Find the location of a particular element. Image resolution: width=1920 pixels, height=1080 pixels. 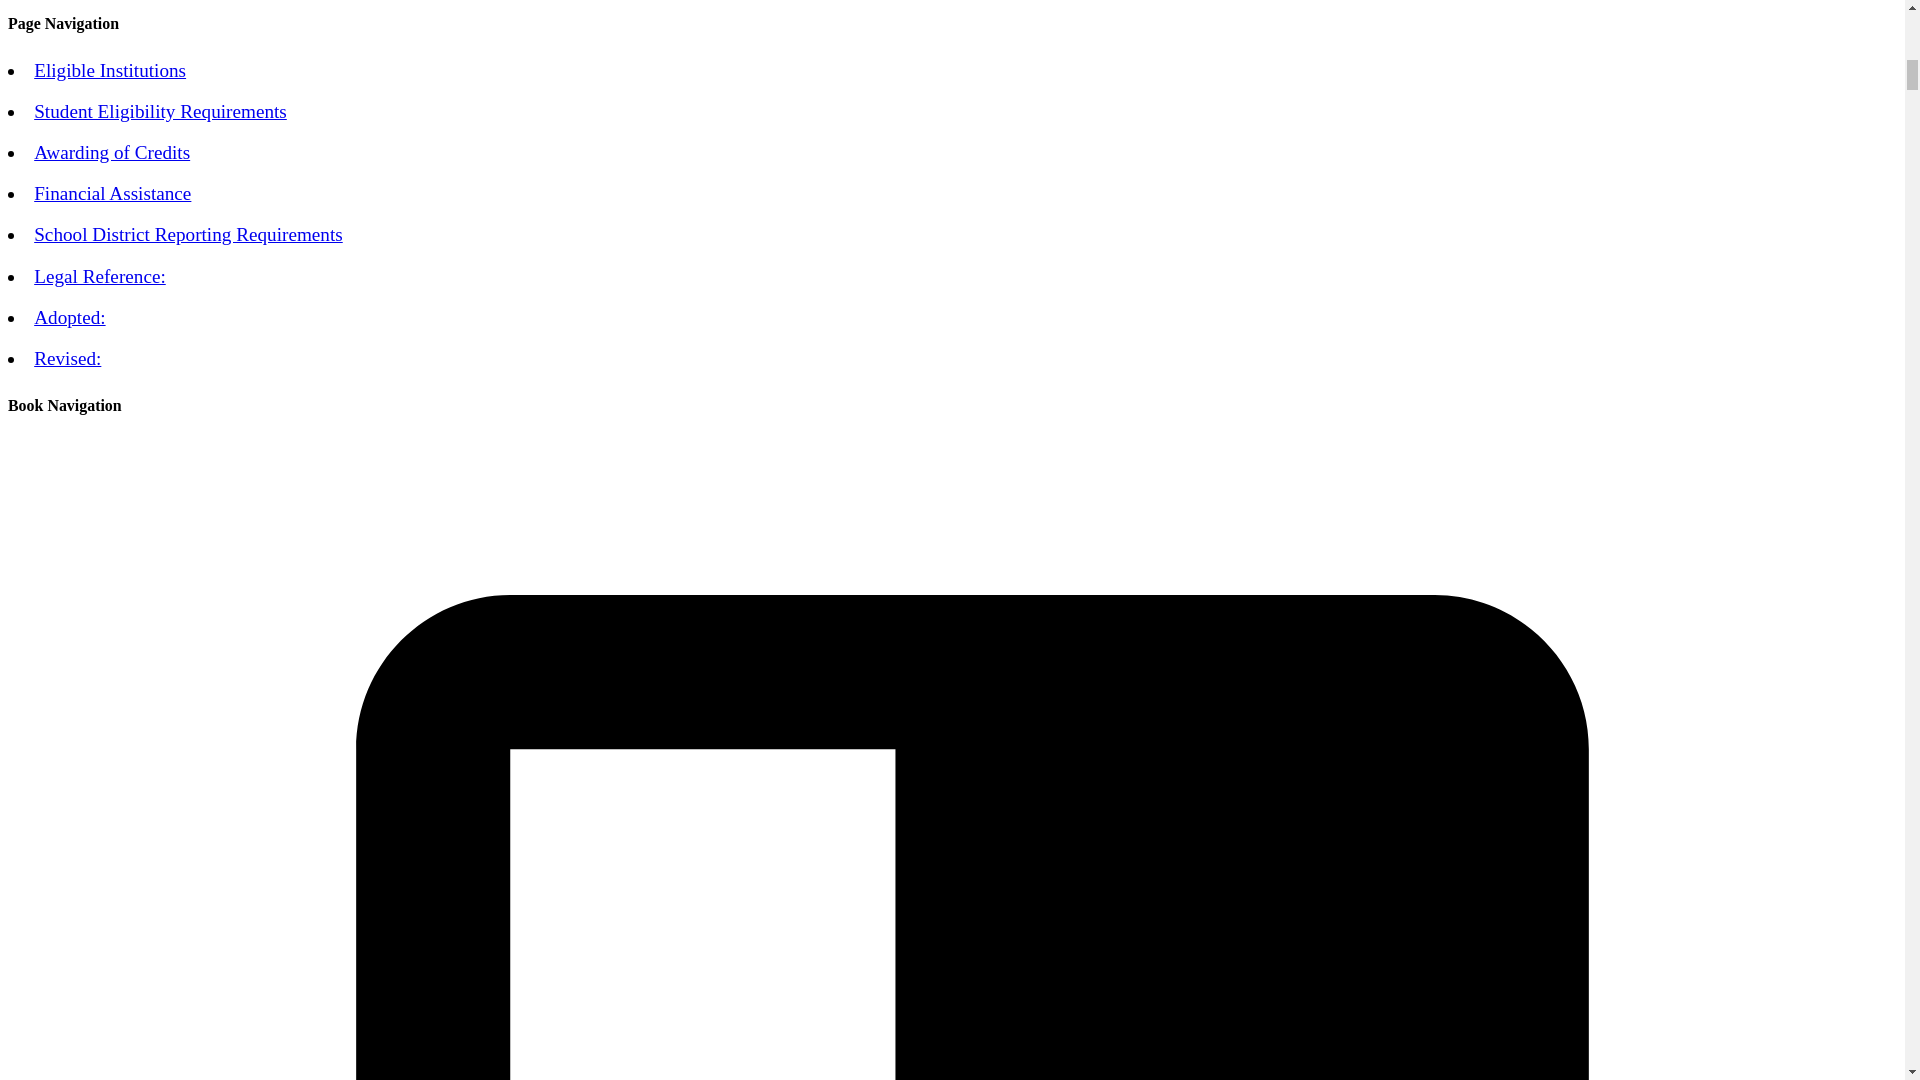

Student Eligibility Requirements is located at coordinates (160, 112).